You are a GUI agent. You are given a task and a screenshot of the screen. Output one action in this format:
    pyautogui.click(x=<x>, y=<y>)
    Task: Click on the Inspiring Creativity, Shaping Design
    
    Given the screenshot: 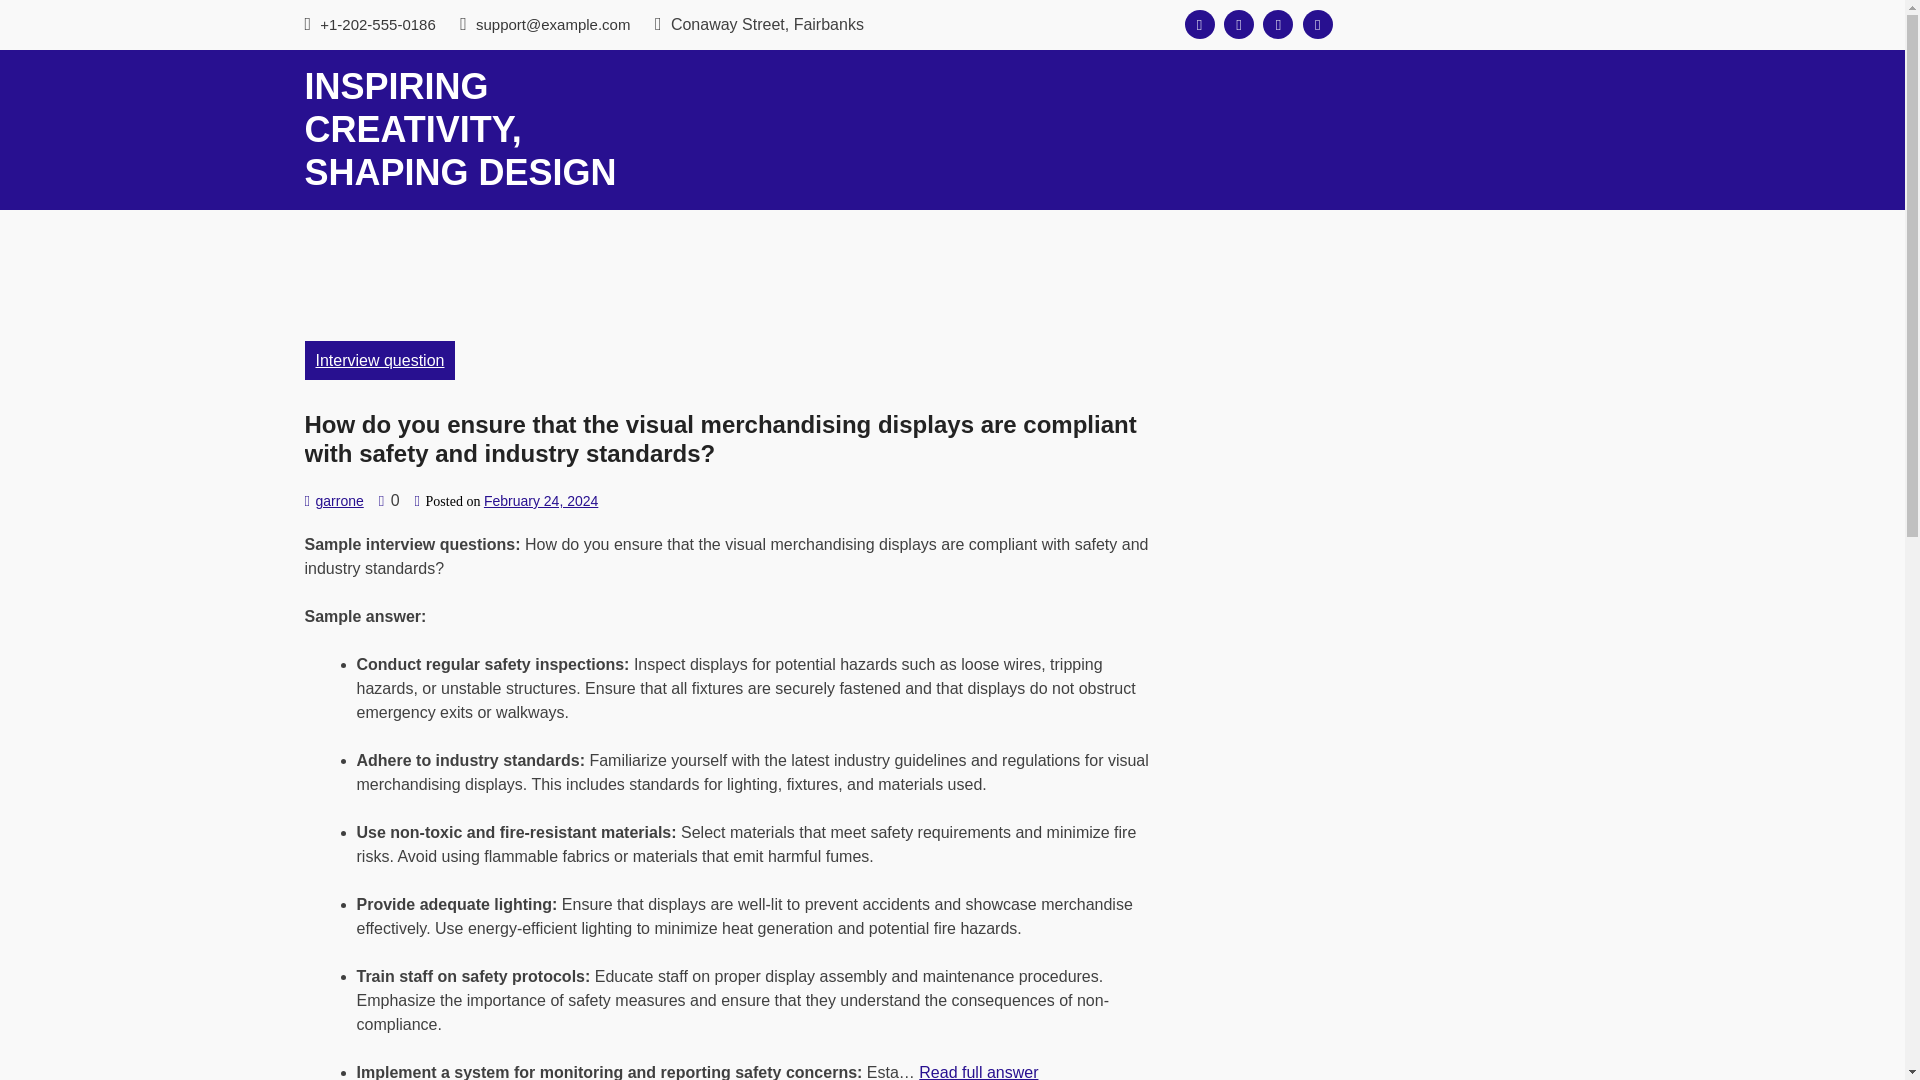 What is the action you would take?
    pyautogui.click(x=460, y=129)
    